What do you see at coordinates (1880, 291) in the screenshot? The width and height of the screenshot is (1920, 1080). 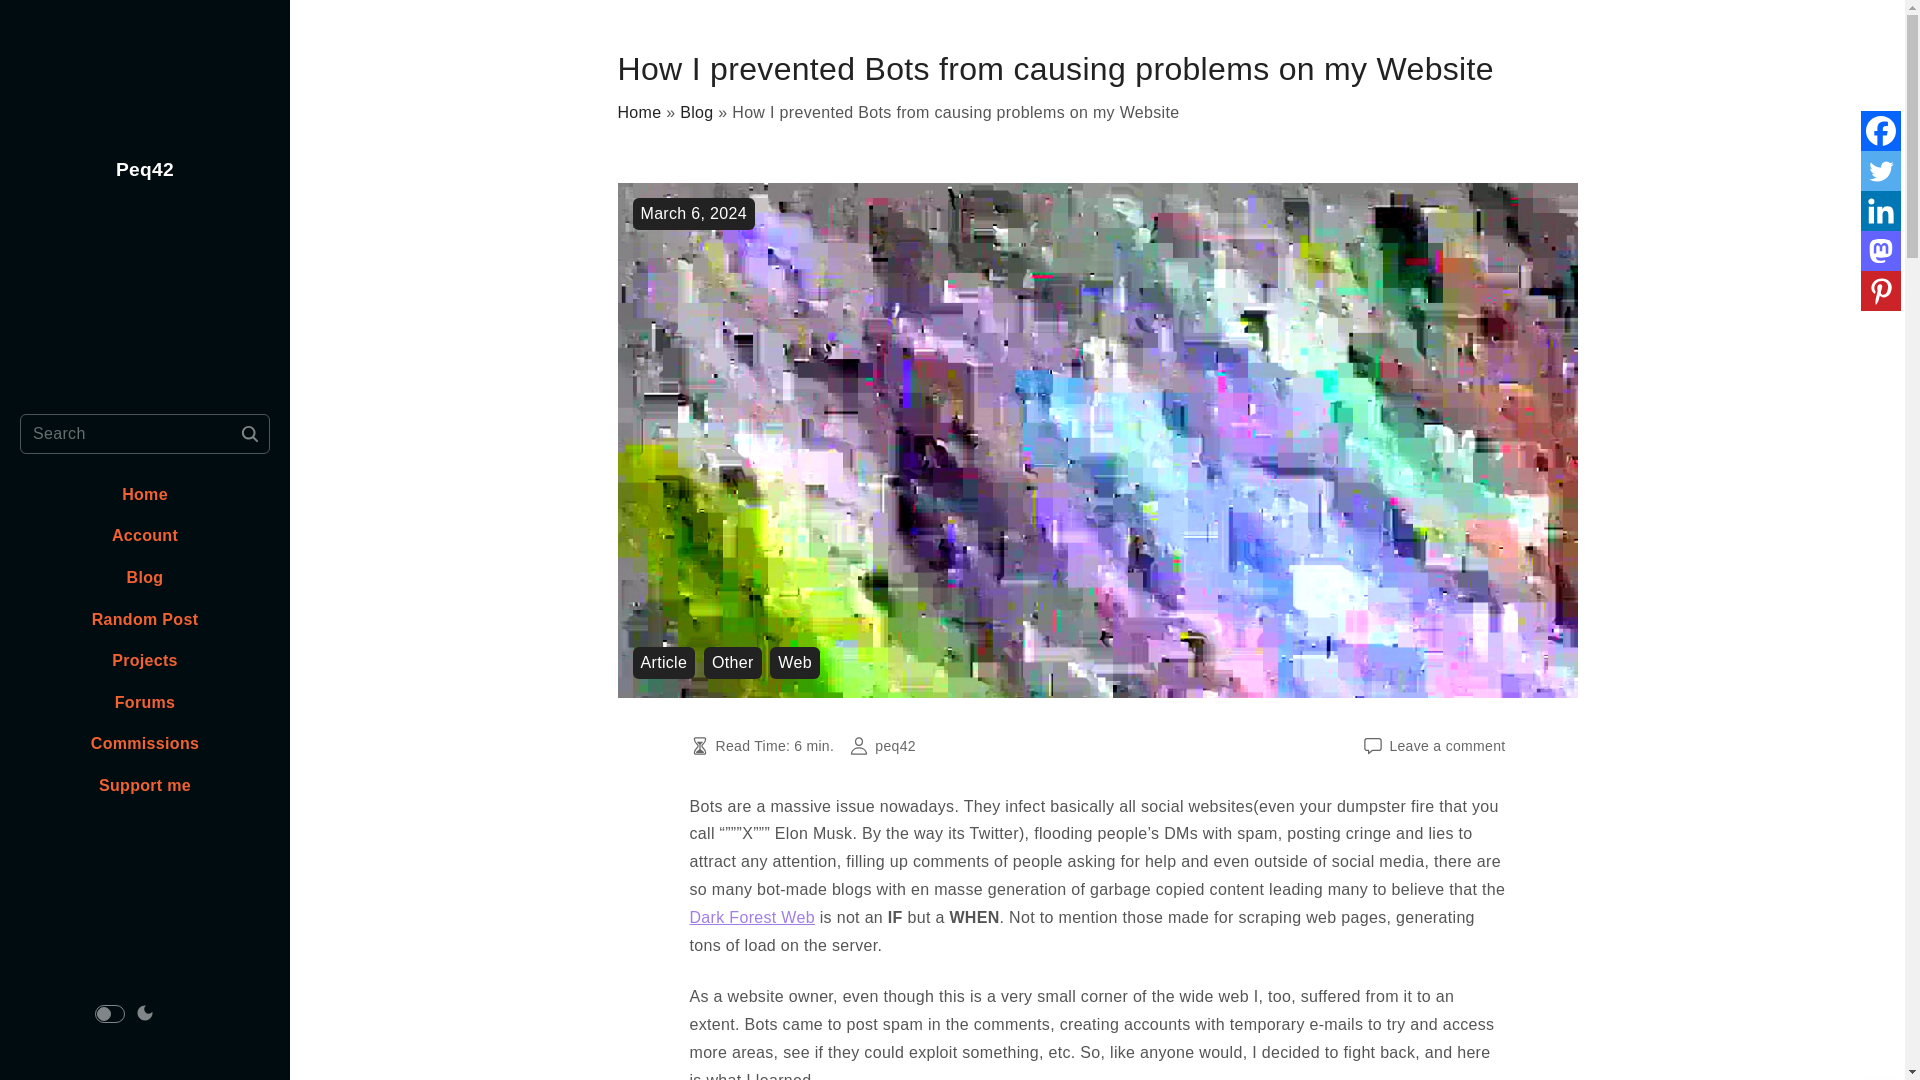 I see `Pinterest` at bounding box center [1880, 291].